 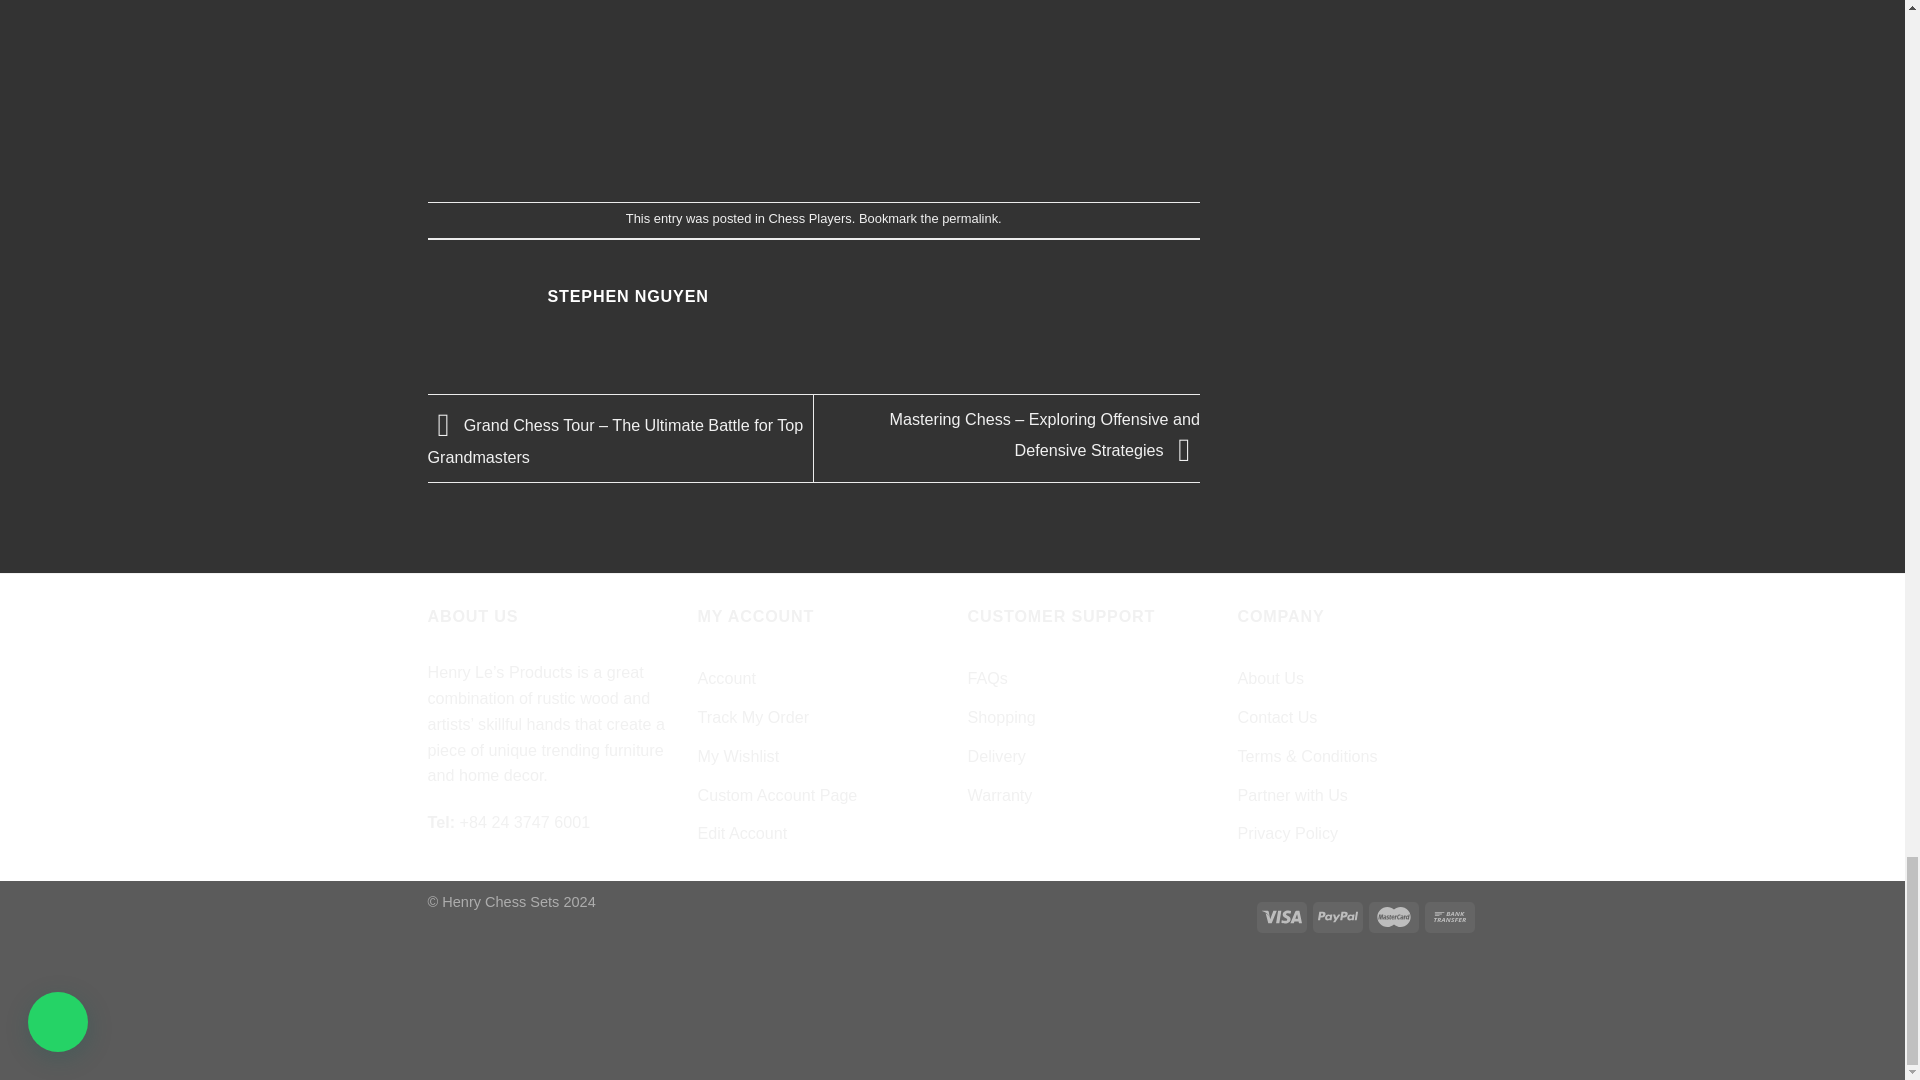 What do you see at coordinates (814, 78) in the screenshot?
I see `Bobby Fischer - Prodigious Chess Player 4` at bounding box center [814, 78].